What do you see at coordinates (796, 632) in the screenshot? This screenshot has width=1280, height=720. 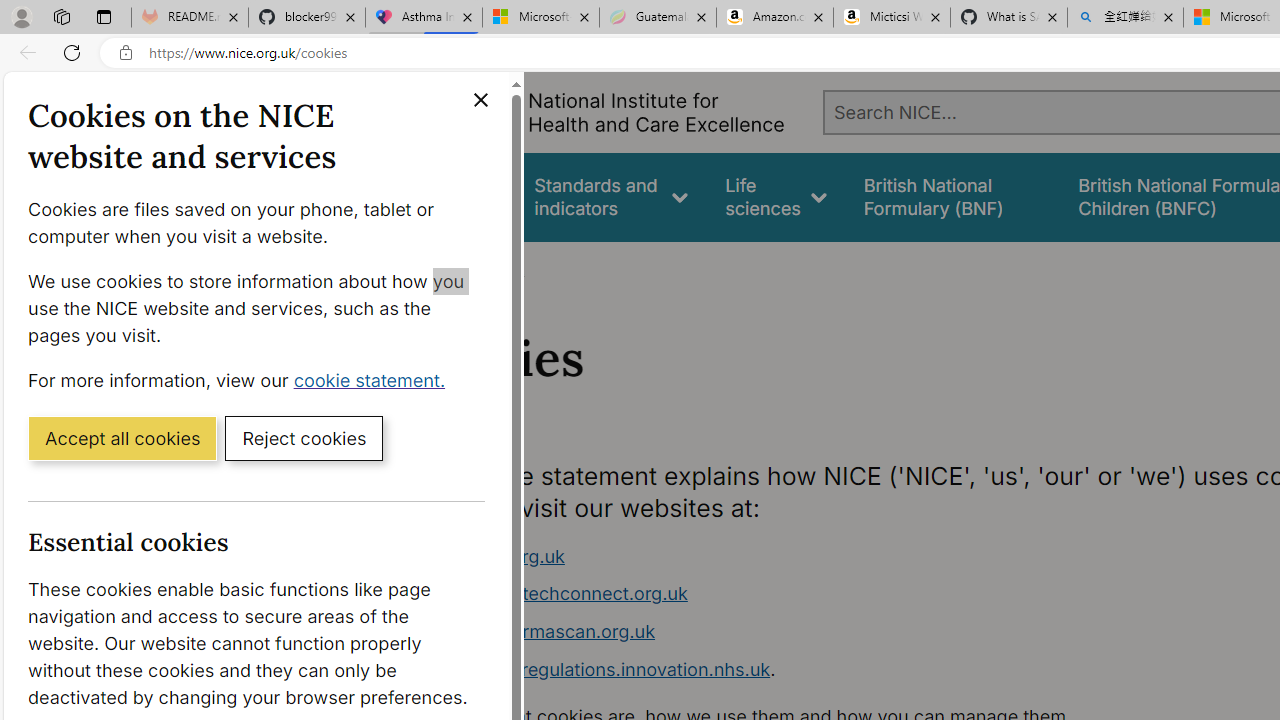 I see `www.ukpharmascan.org.uk` at bounding box center [796, 632].